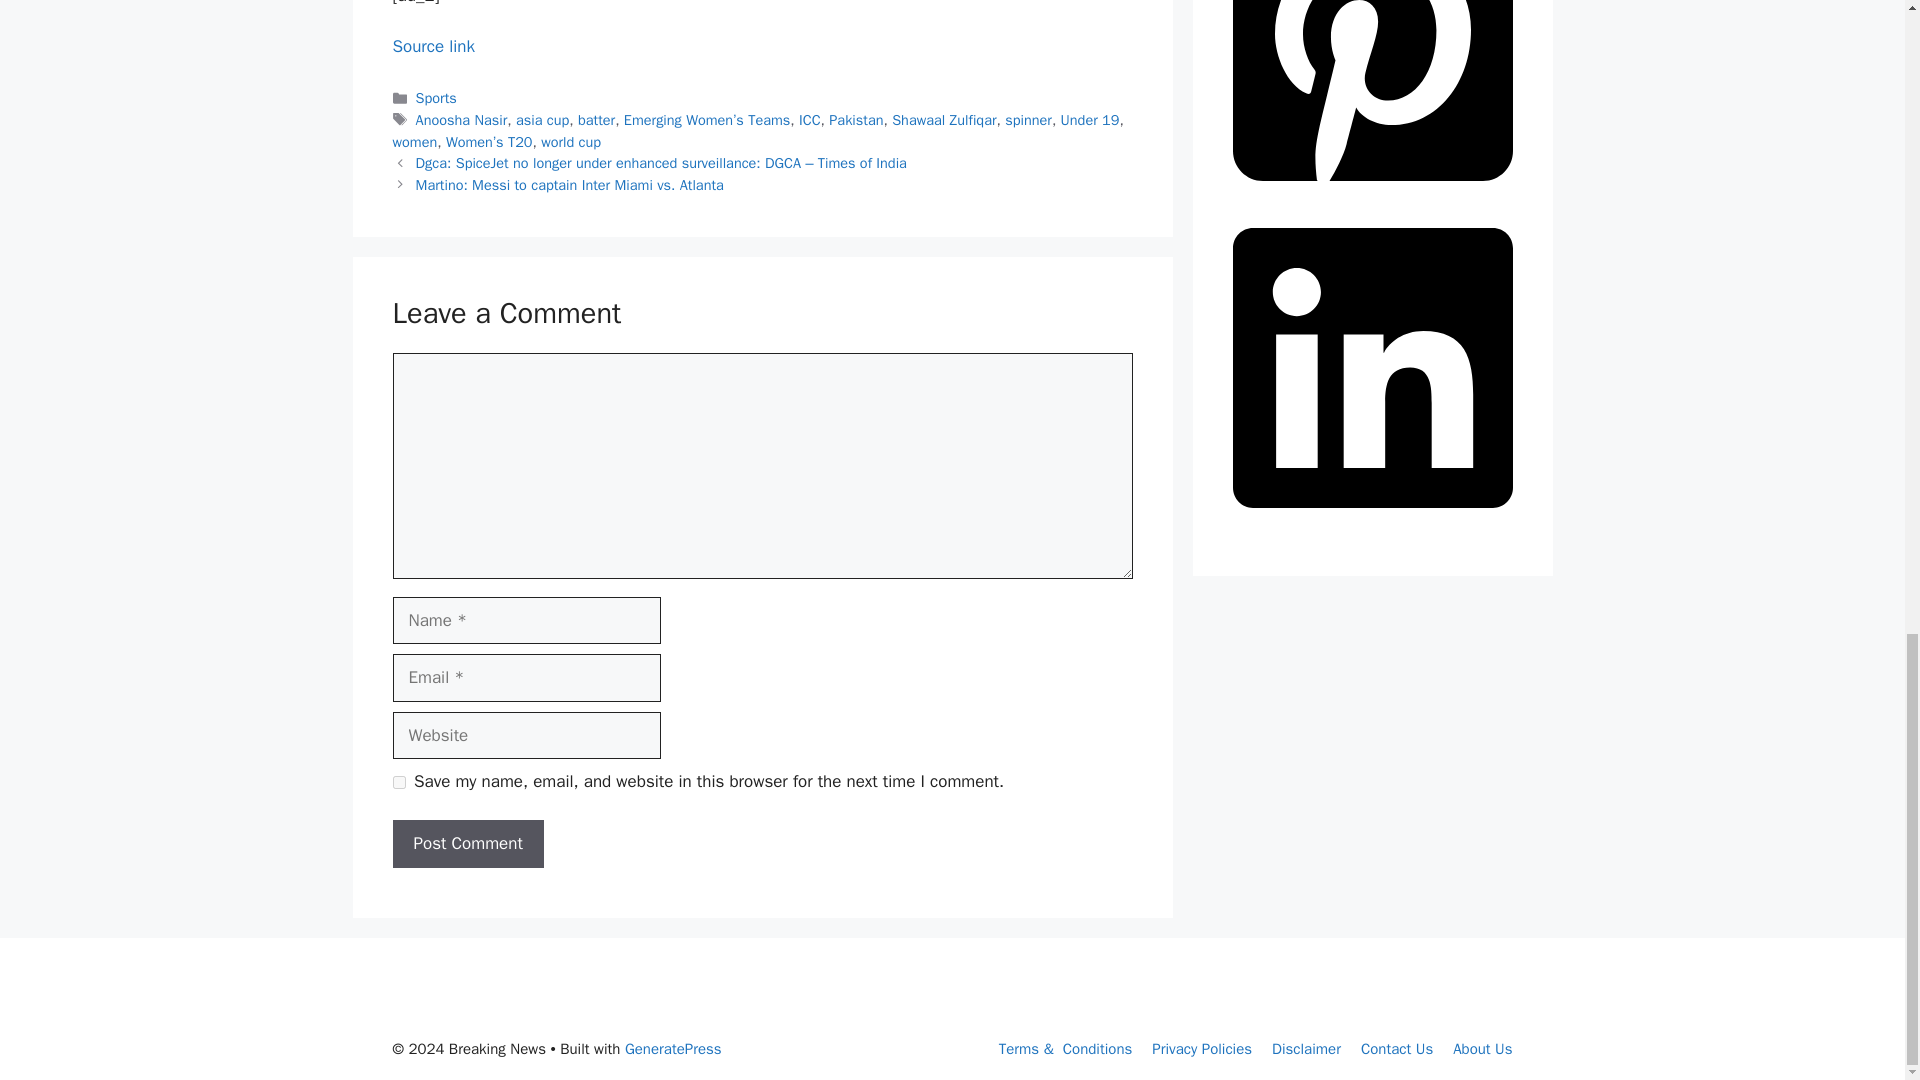 The image size is (1920, 1080). Describe the element at coordinates (1090, 120) in the screenshot. I see `Under 19` at that location.